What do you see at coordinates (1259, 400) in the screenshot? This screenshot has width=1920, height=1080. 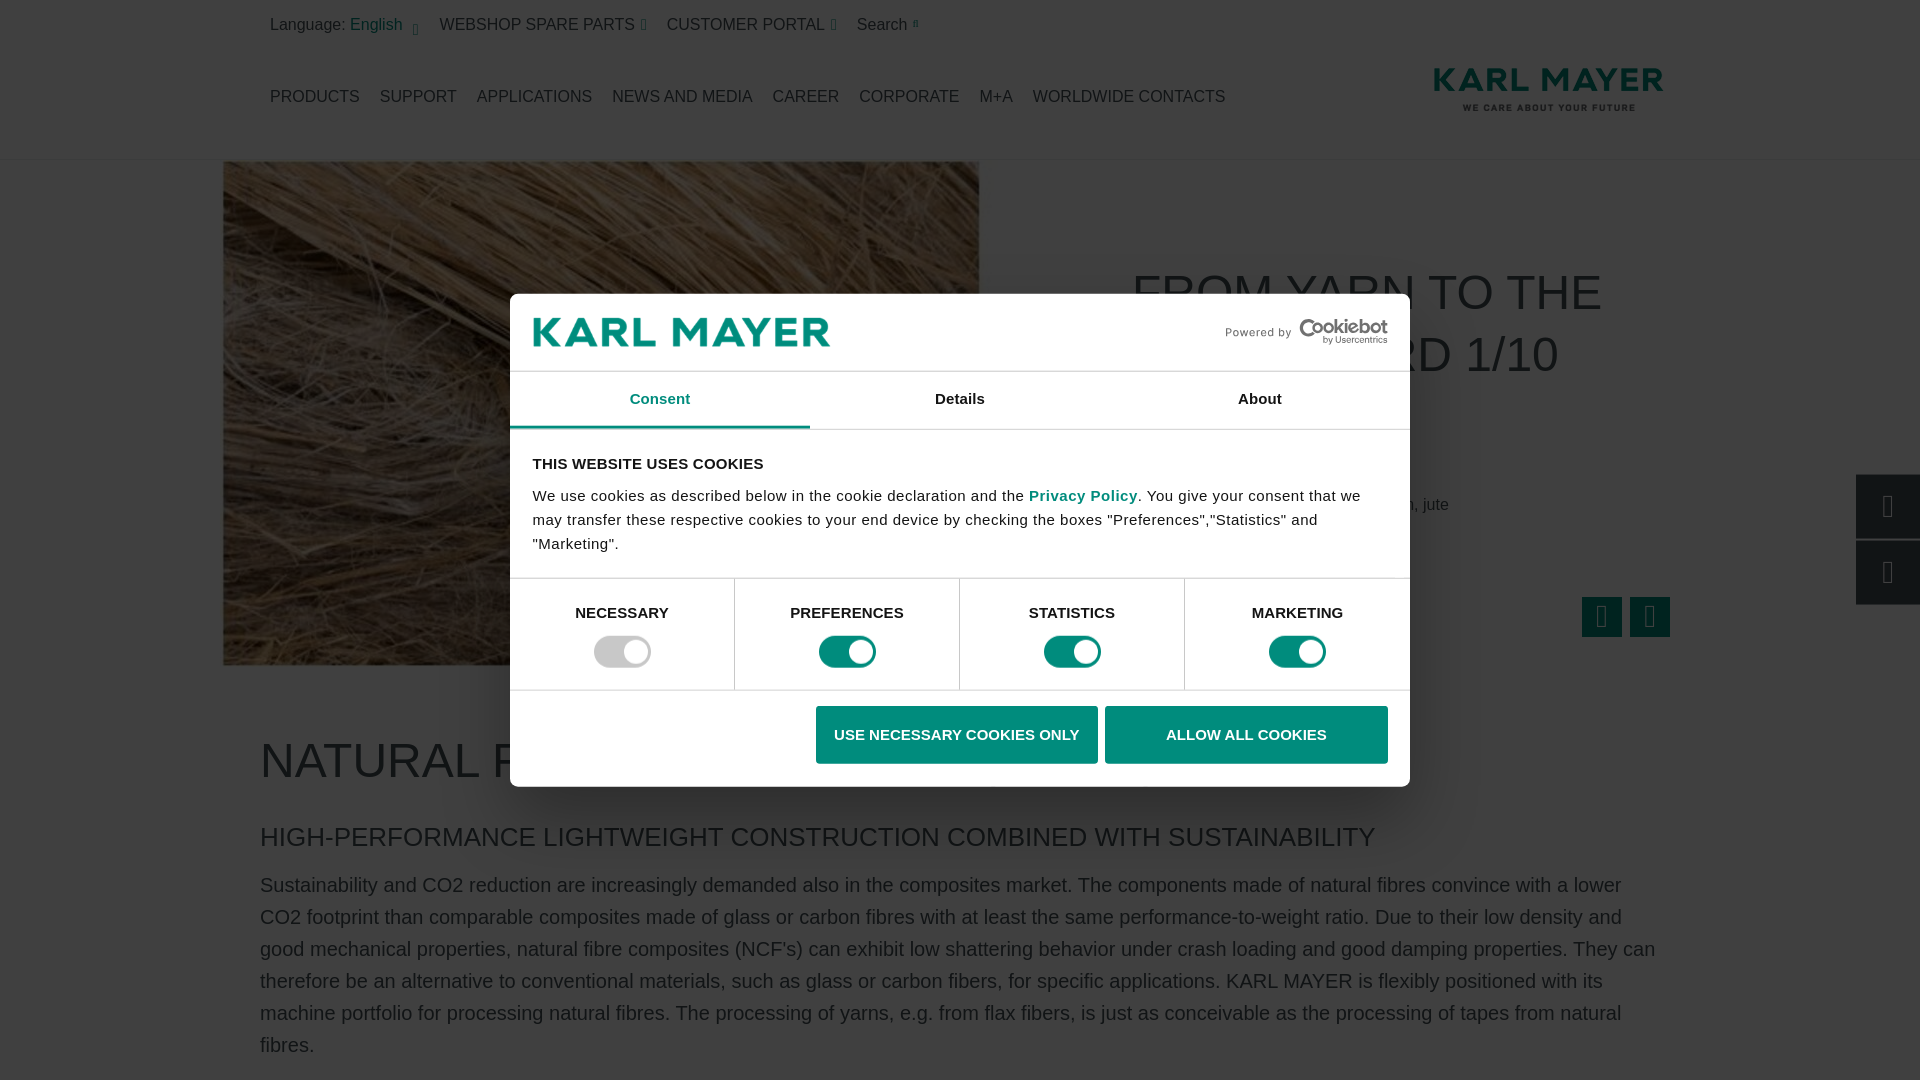 I see `About` at bounding box center [1259, 400].